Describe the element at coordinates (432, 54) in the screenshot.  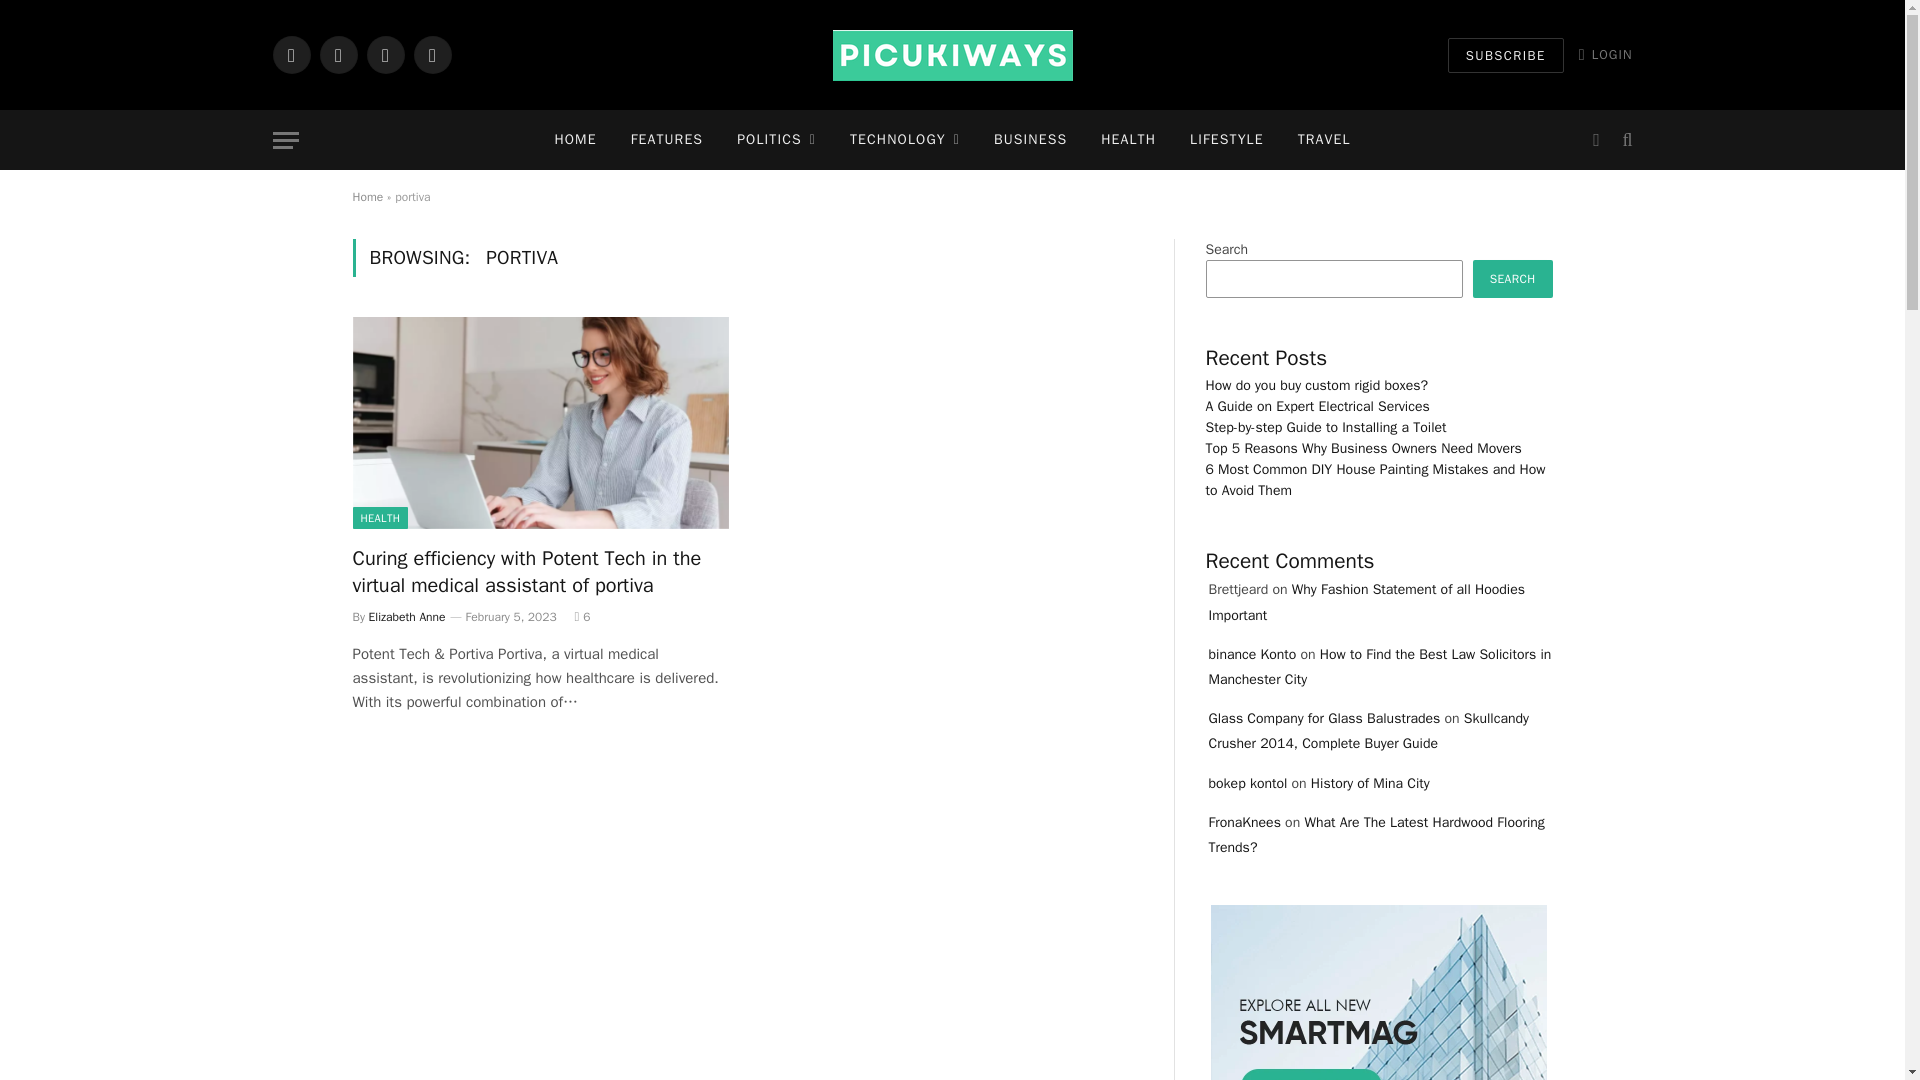
I see `Vimeo` at that location.